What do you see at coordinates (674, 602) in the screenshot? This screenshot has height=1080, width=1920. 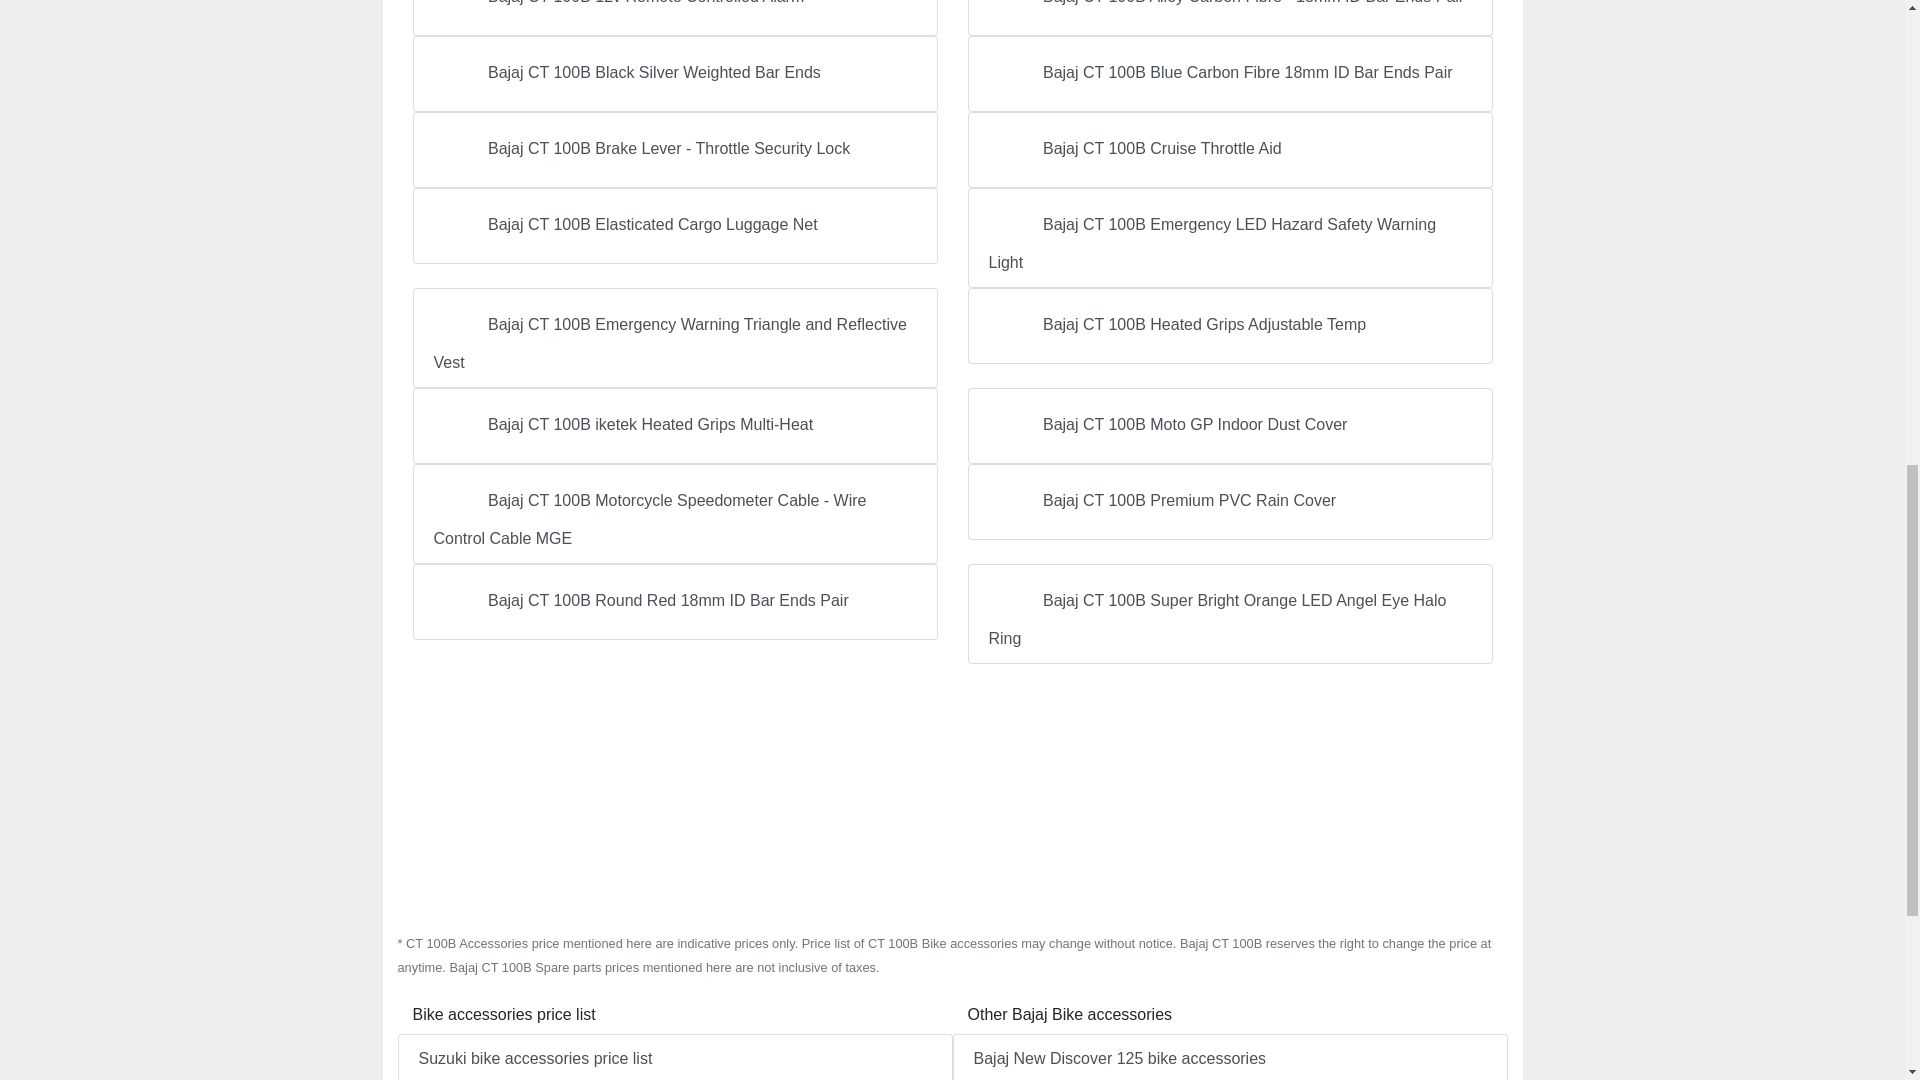 I see `Bajaj CT 100B Round Red 18mm ID Bar Ends Pair` at bounding box center [674, 602].